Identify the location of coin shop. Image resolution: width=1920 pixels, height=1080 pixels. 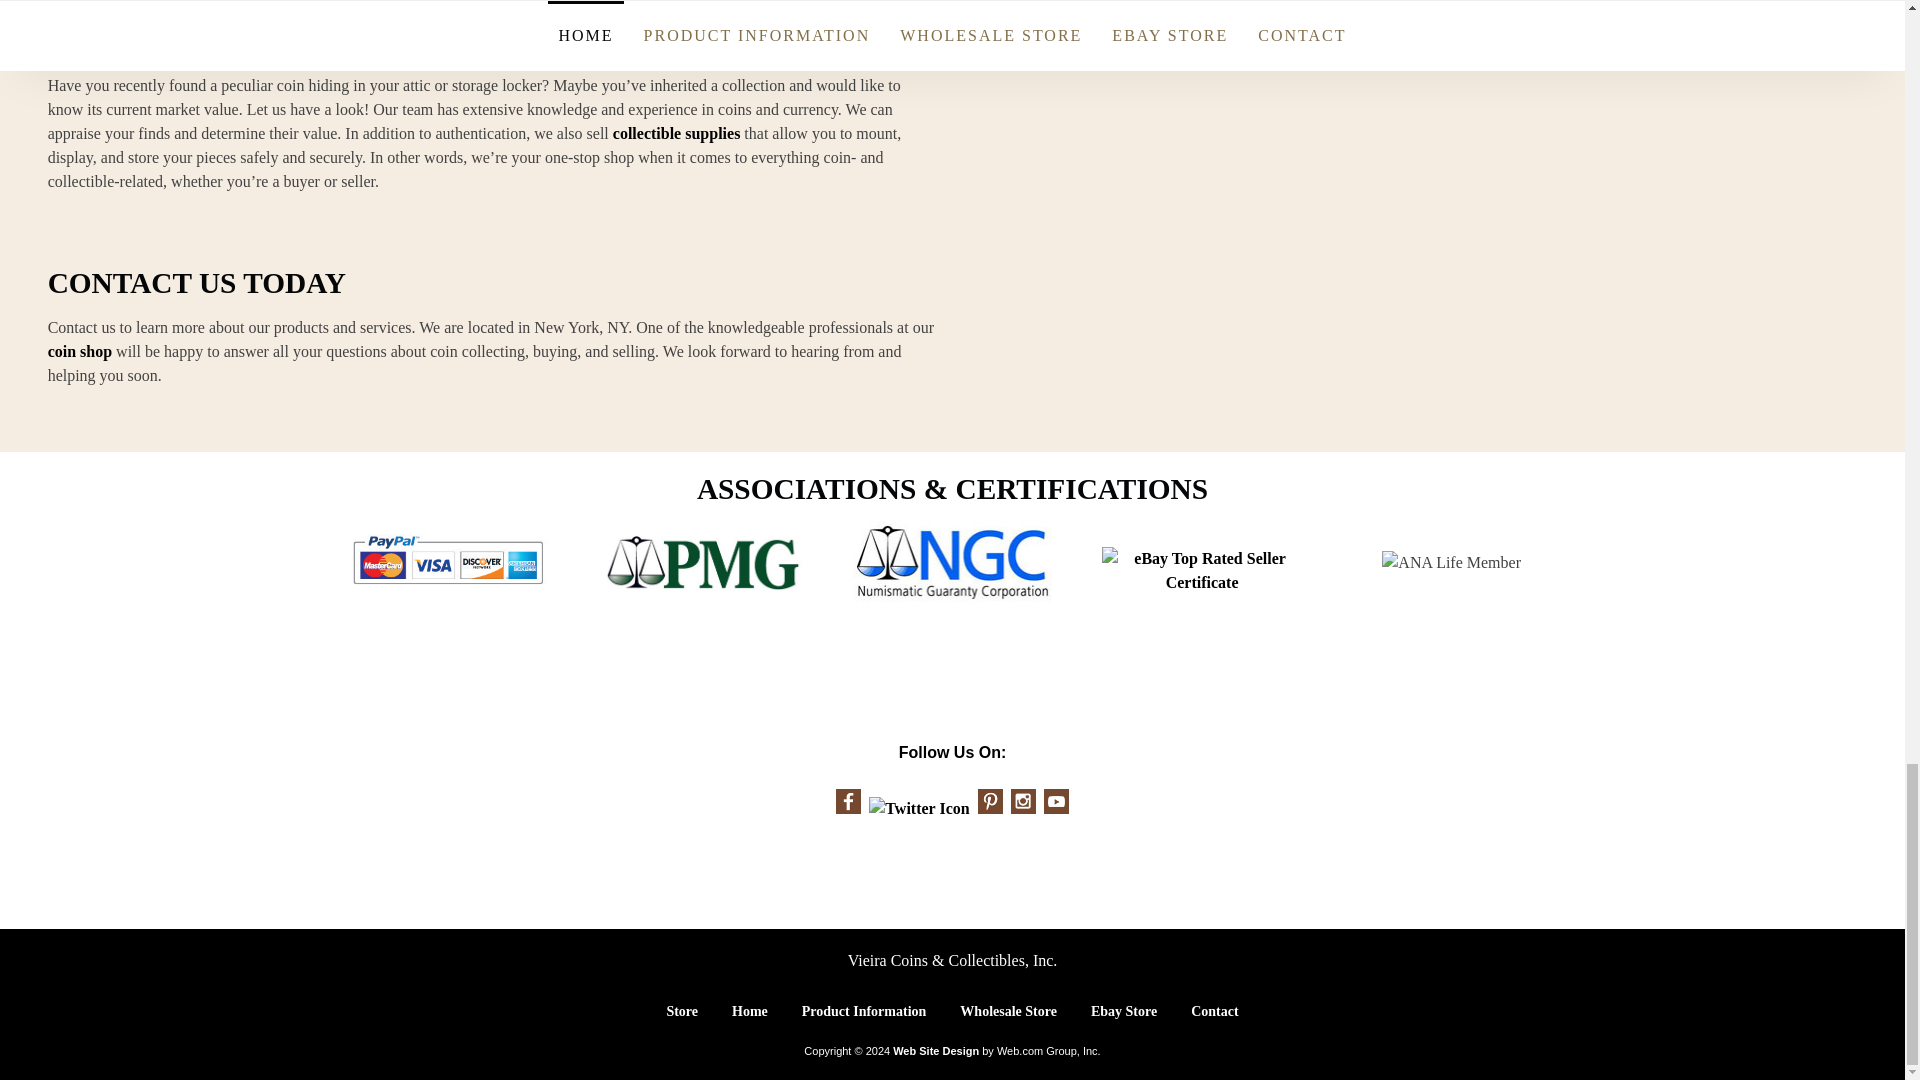
(80, 351).